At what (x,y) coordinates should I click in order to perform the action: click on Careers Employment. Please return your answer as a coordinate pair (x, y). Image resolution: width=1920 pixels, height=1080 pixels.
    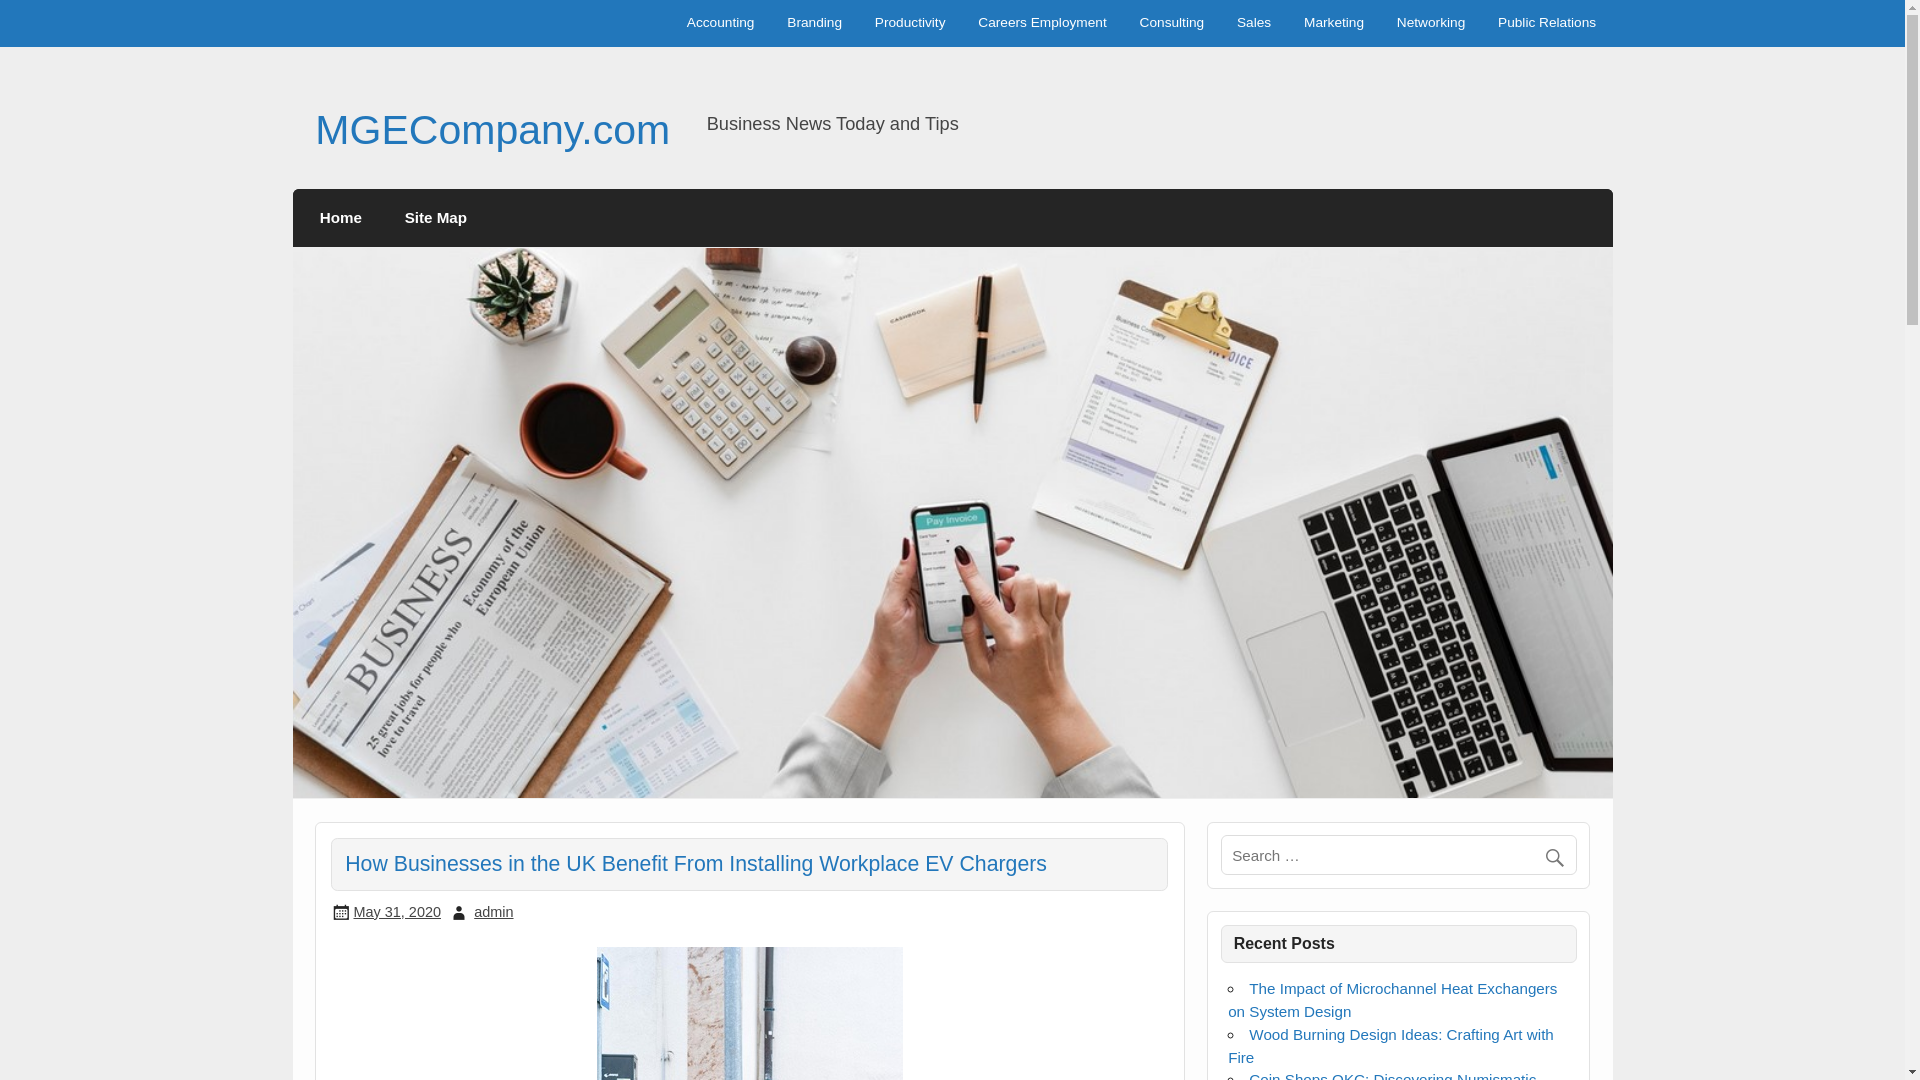
    Looking at the image, I should click on (1042, 24).